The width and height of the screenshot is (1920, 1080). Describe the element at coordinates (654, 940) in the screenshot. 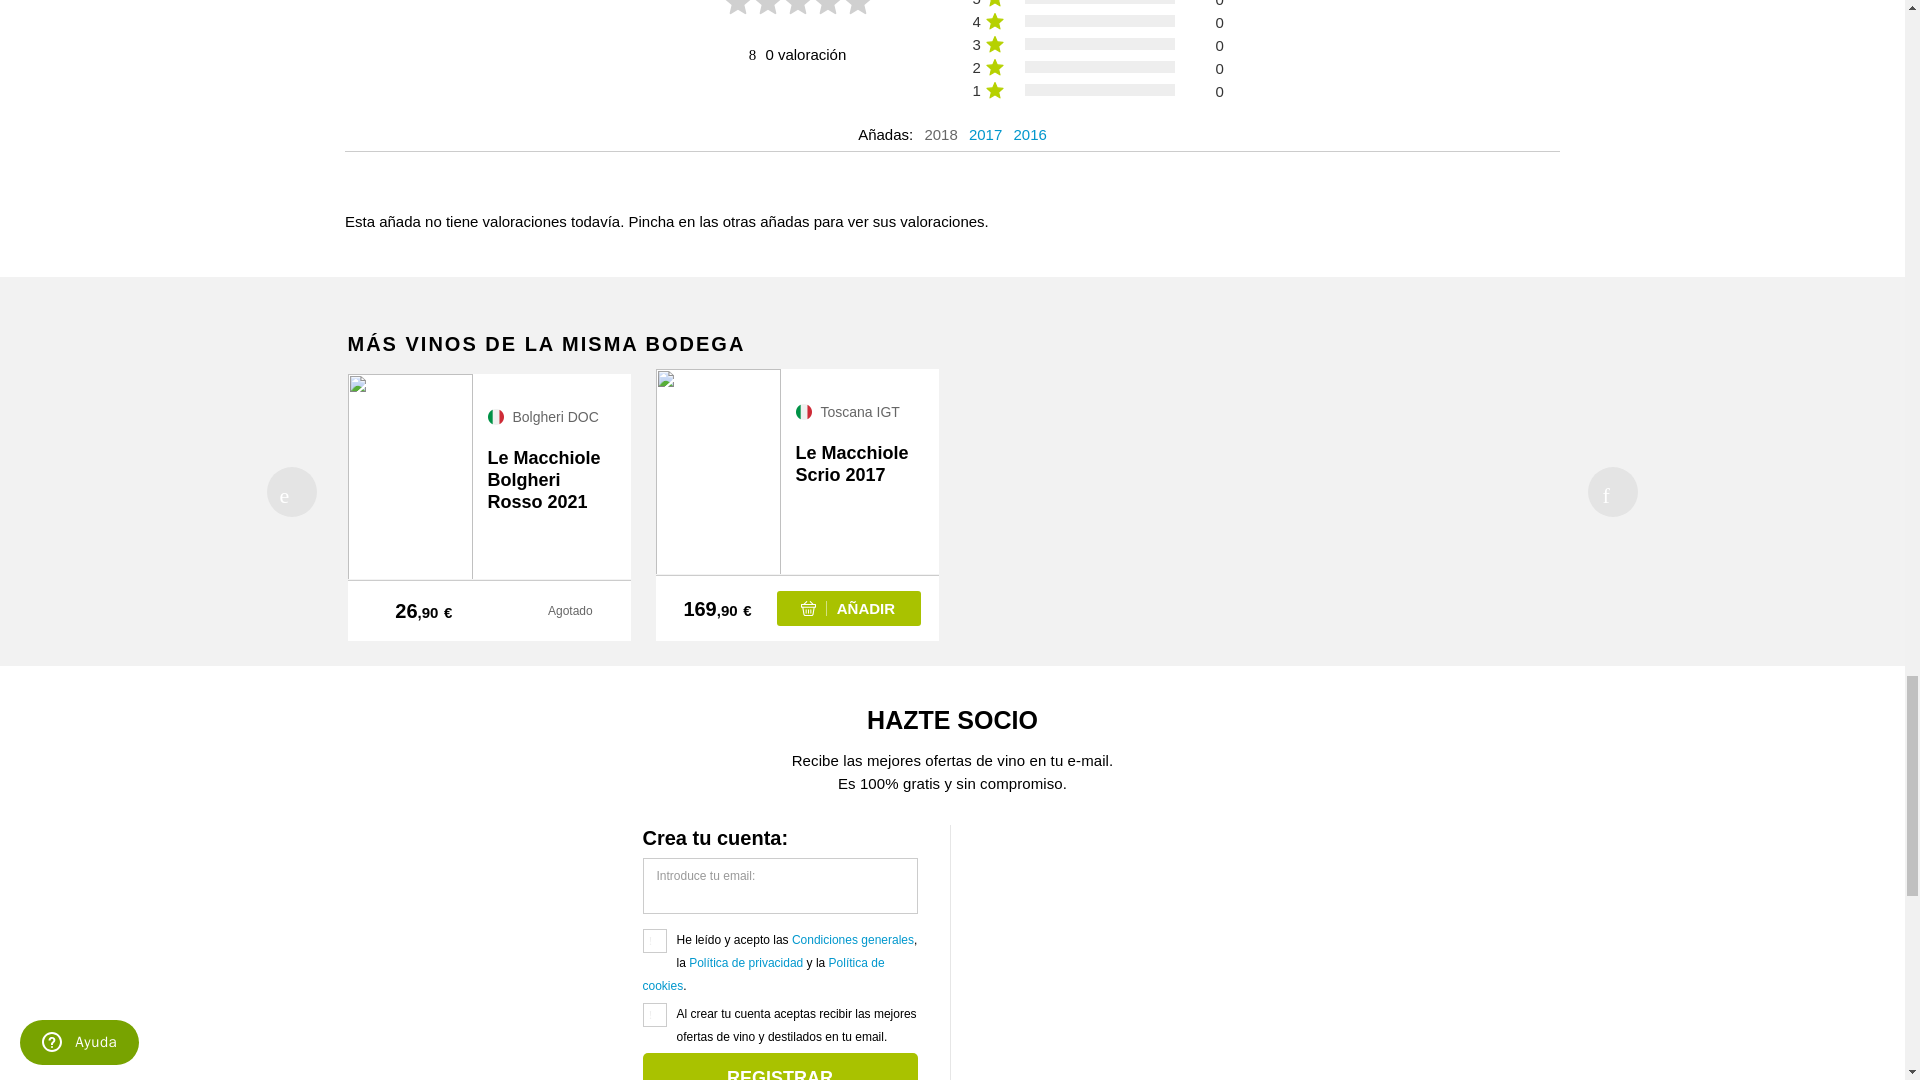

I see `1` at that location.